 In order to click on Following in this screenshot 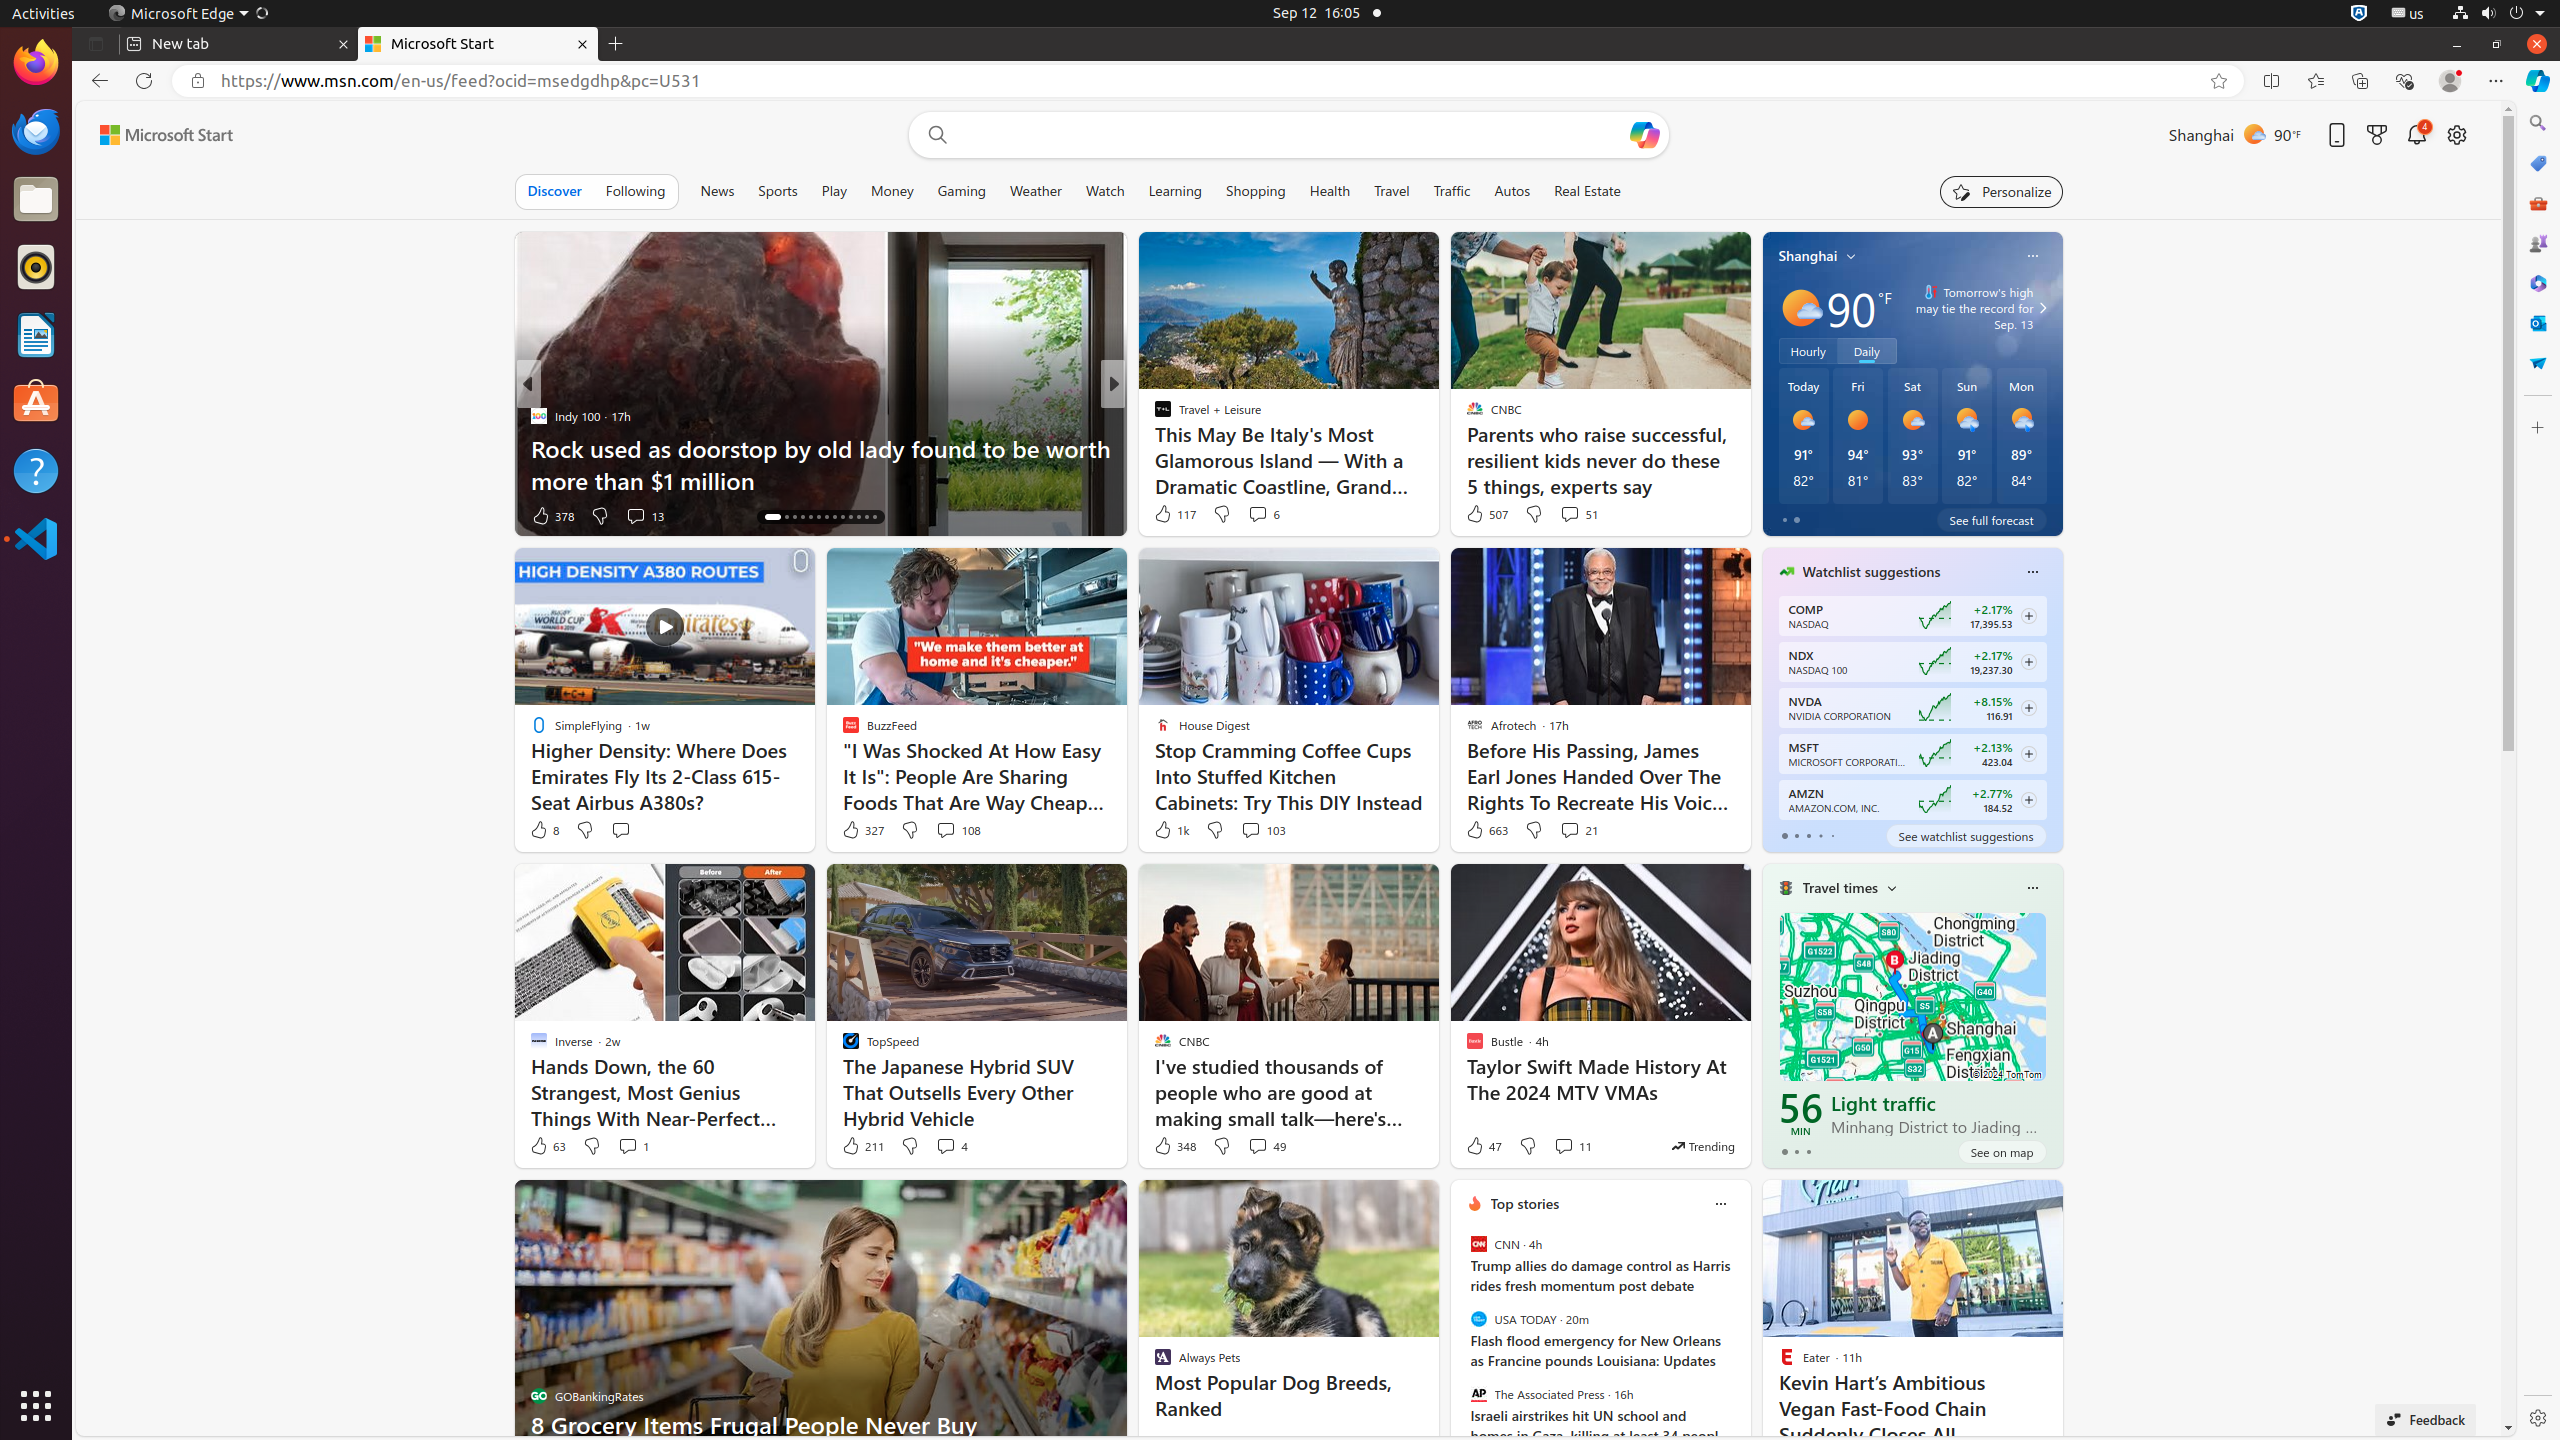, I will do `click(636, 191)`.